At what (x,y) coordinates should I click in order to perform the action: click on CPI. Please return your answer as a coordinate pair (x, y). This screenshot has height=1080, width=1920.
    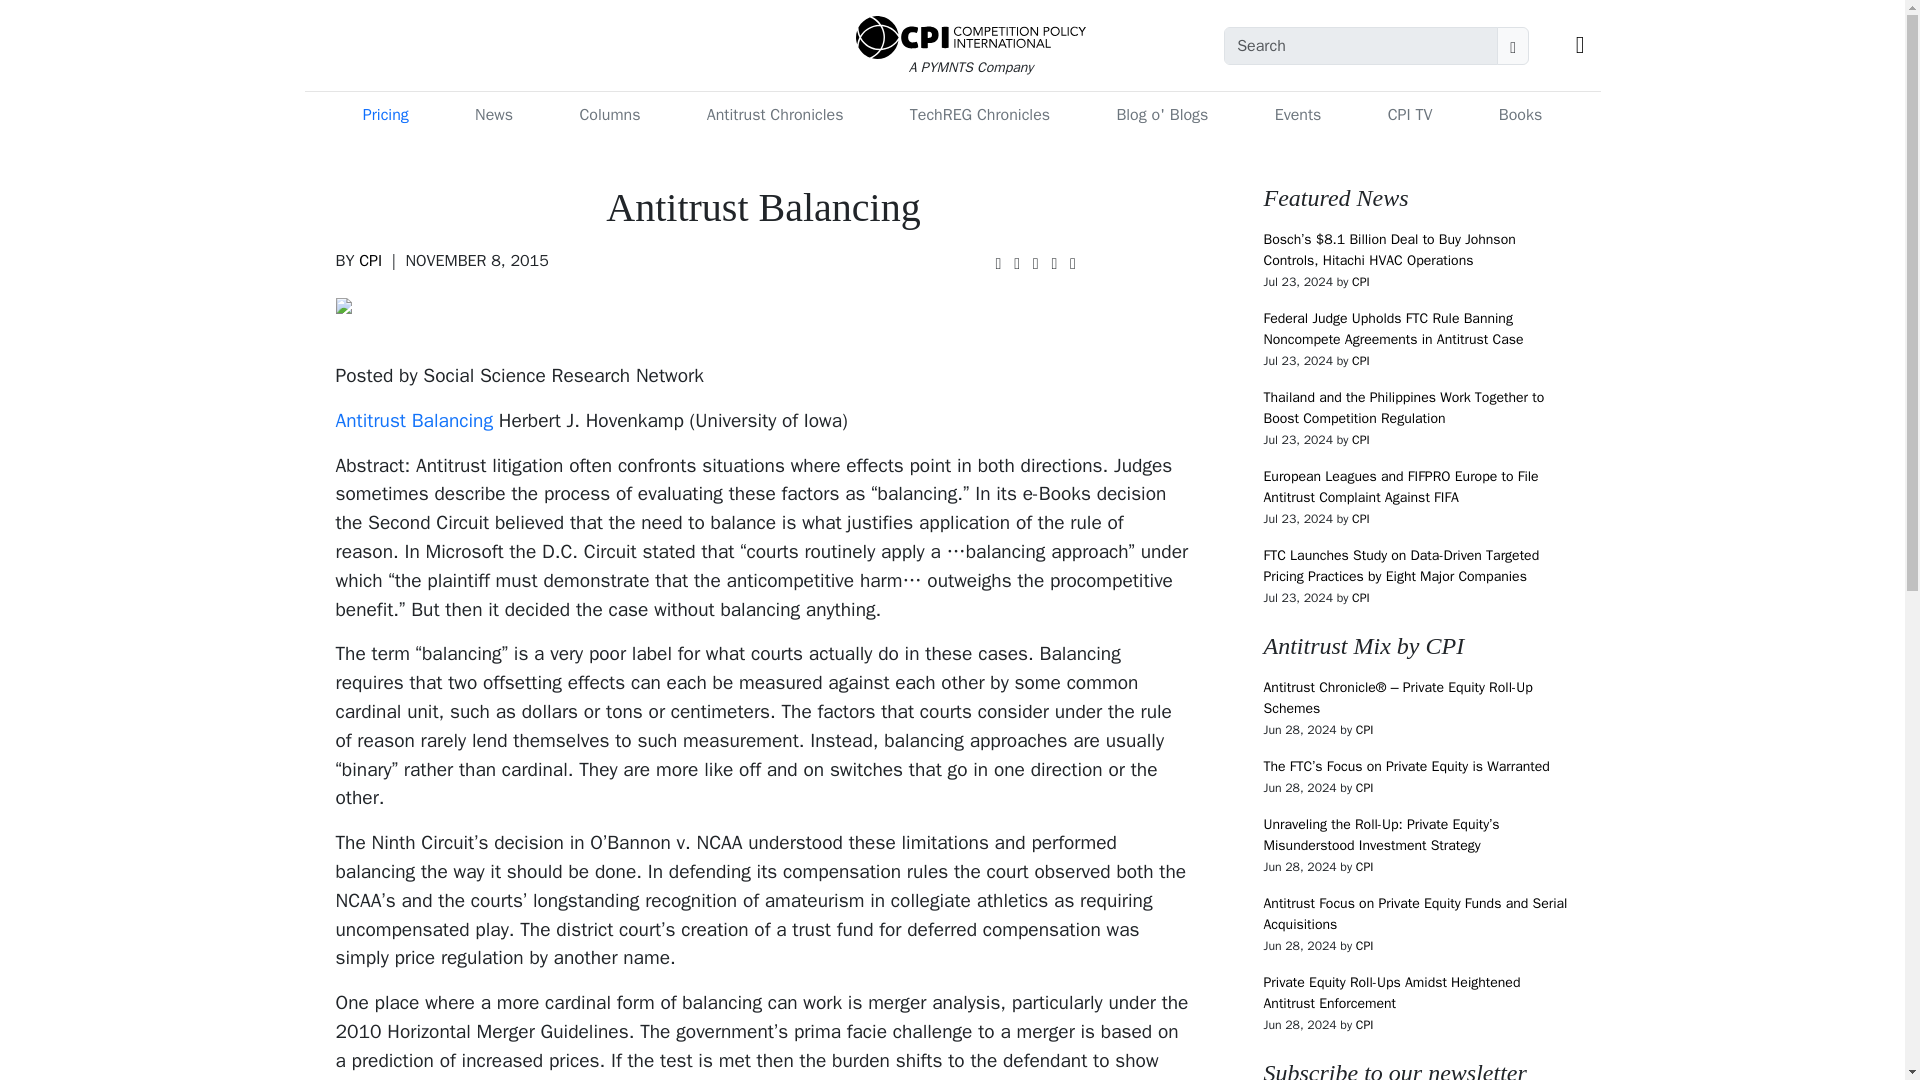
    Looking at the image, I should click on (1364, 866).